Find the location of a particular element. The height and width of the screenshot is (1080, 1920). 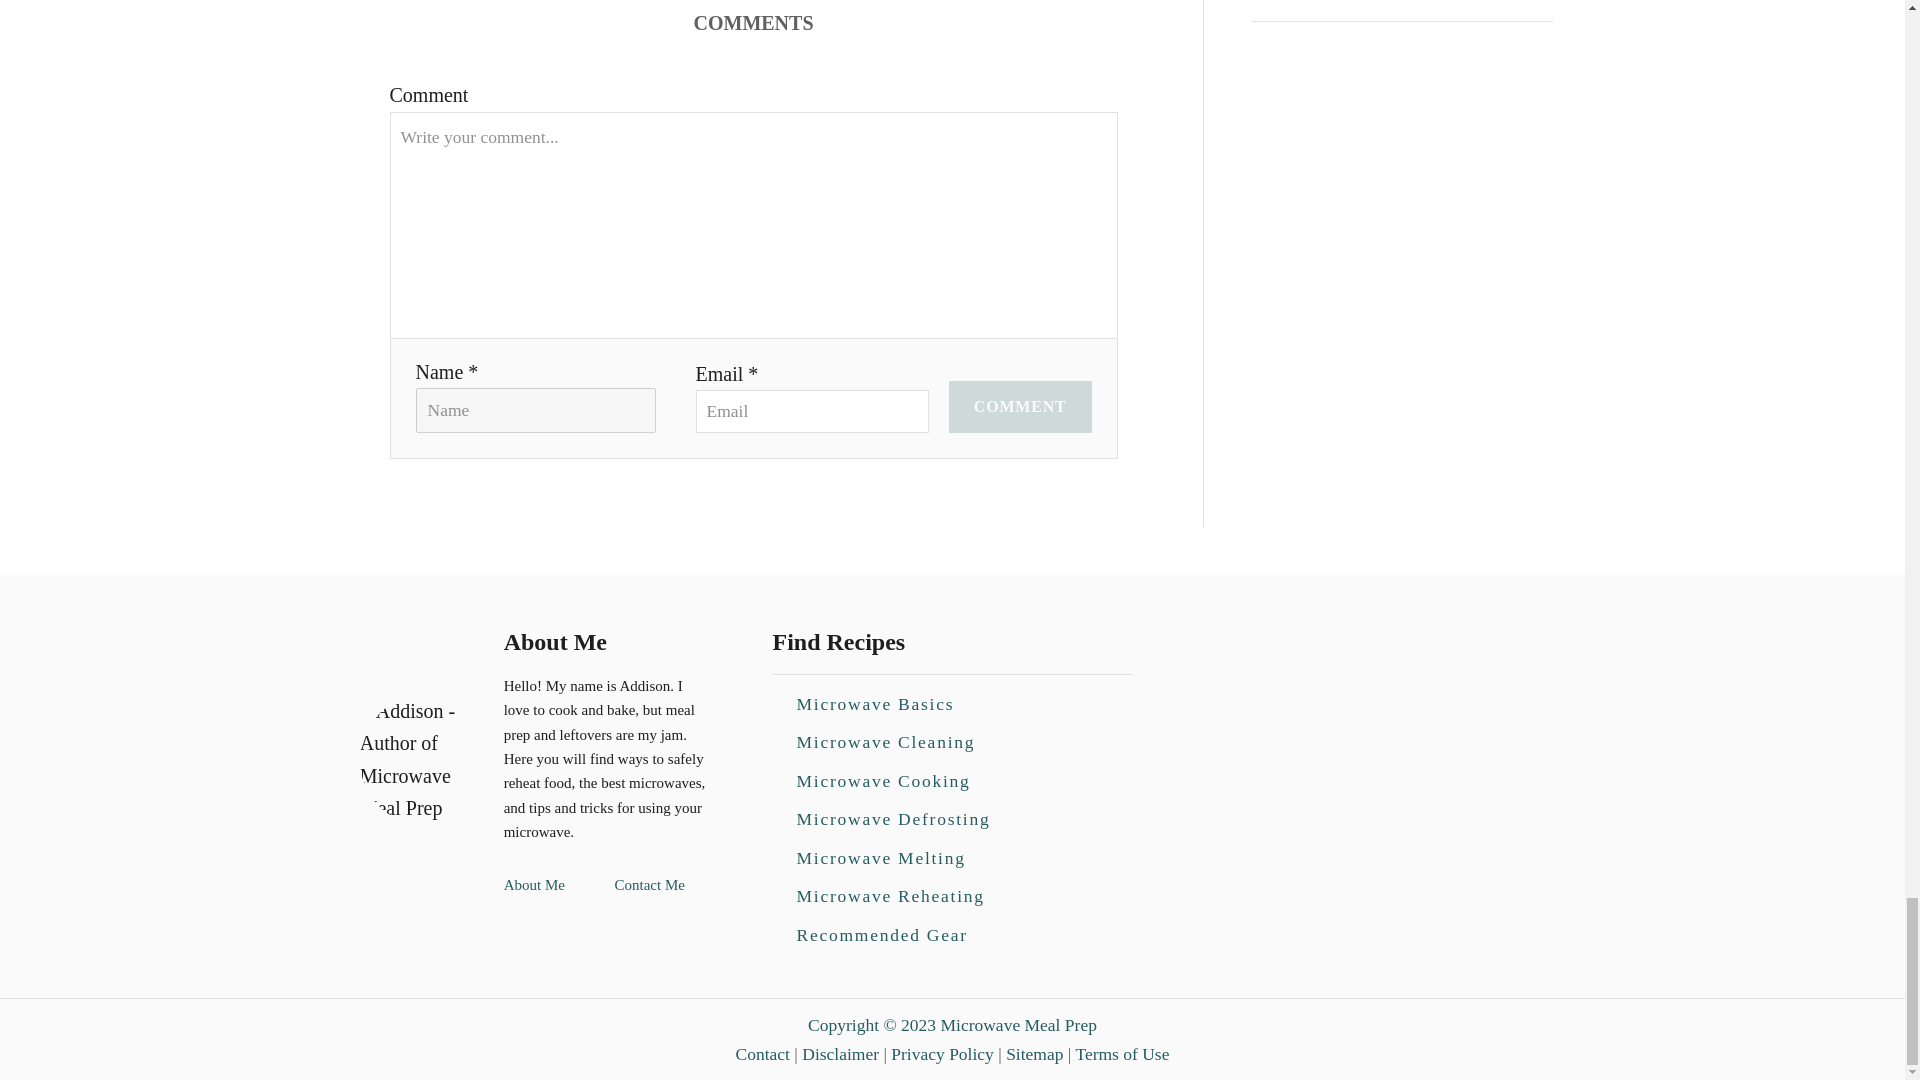

Microwave Reheating is located at coordinates (890, 896).